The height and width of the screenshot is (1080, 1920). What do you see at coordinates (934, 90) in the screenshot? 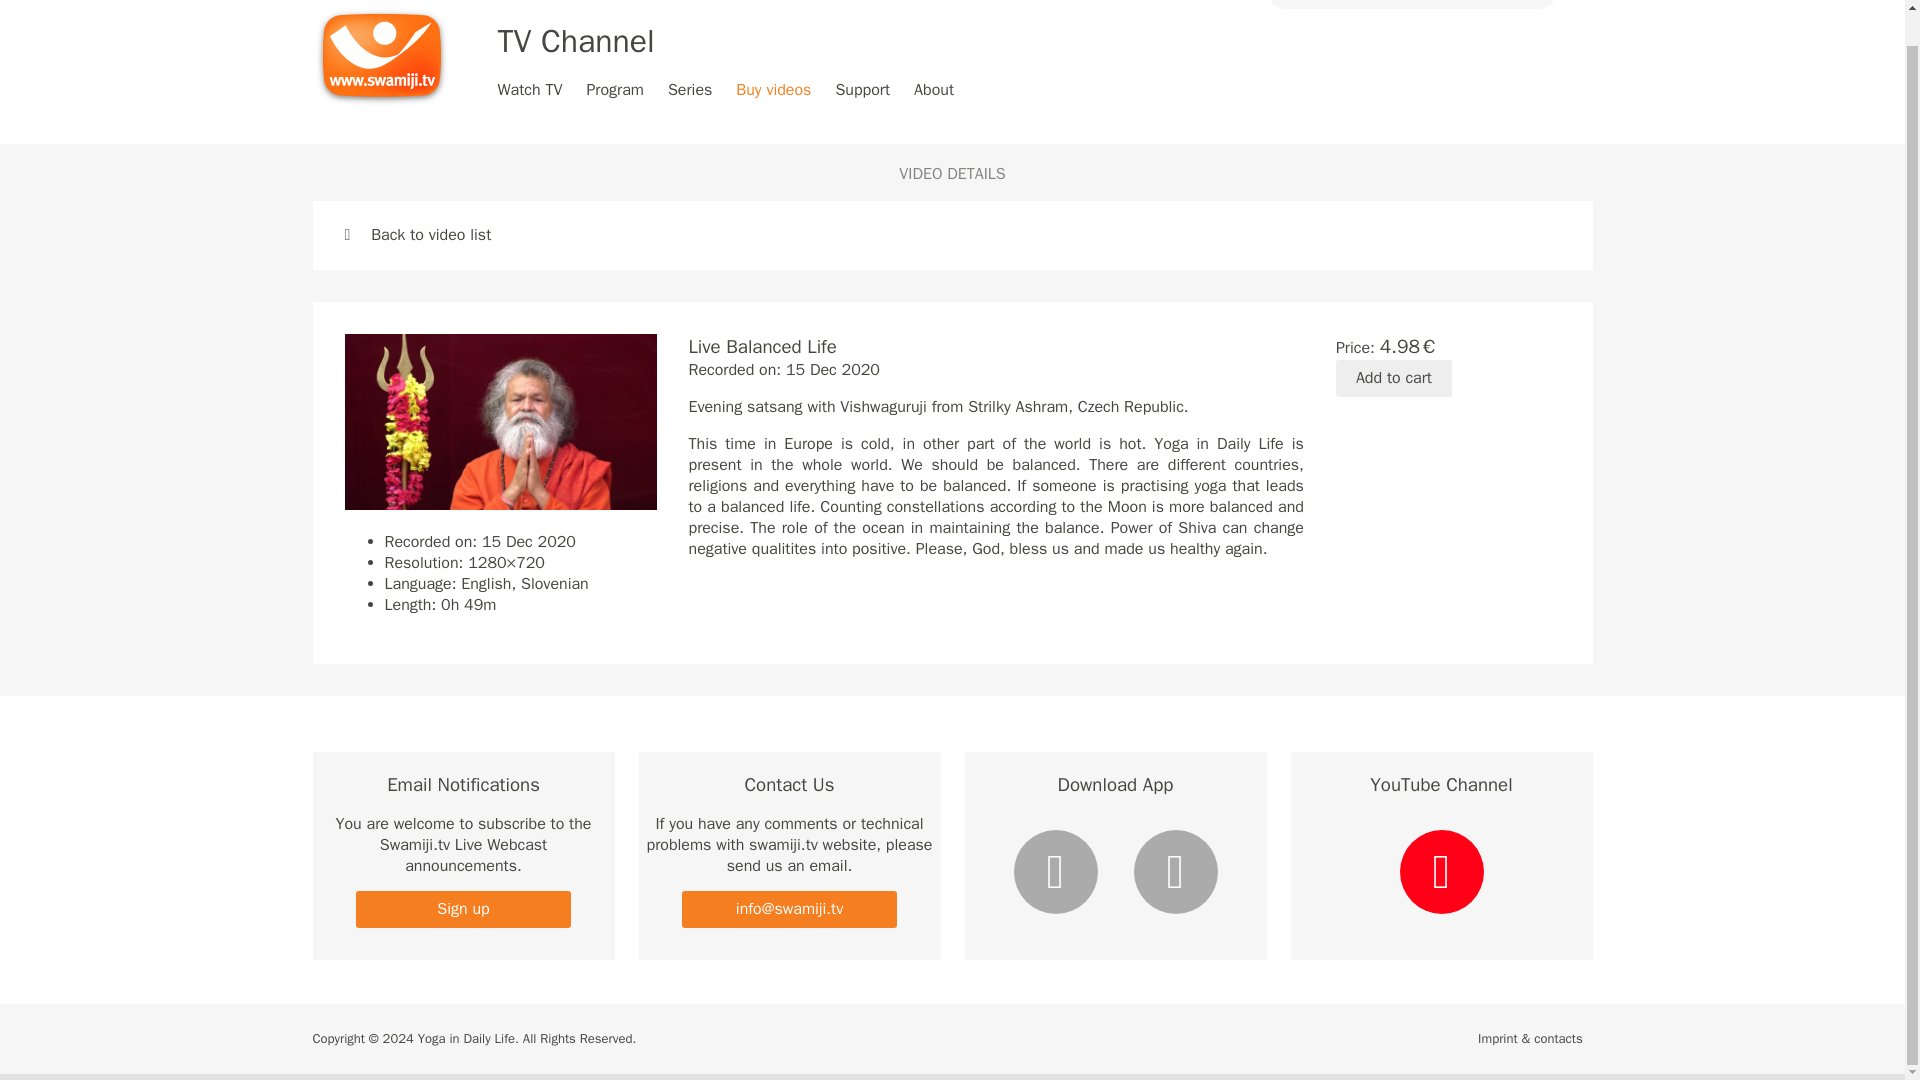
I see `About` at bounding box center [934, 90].